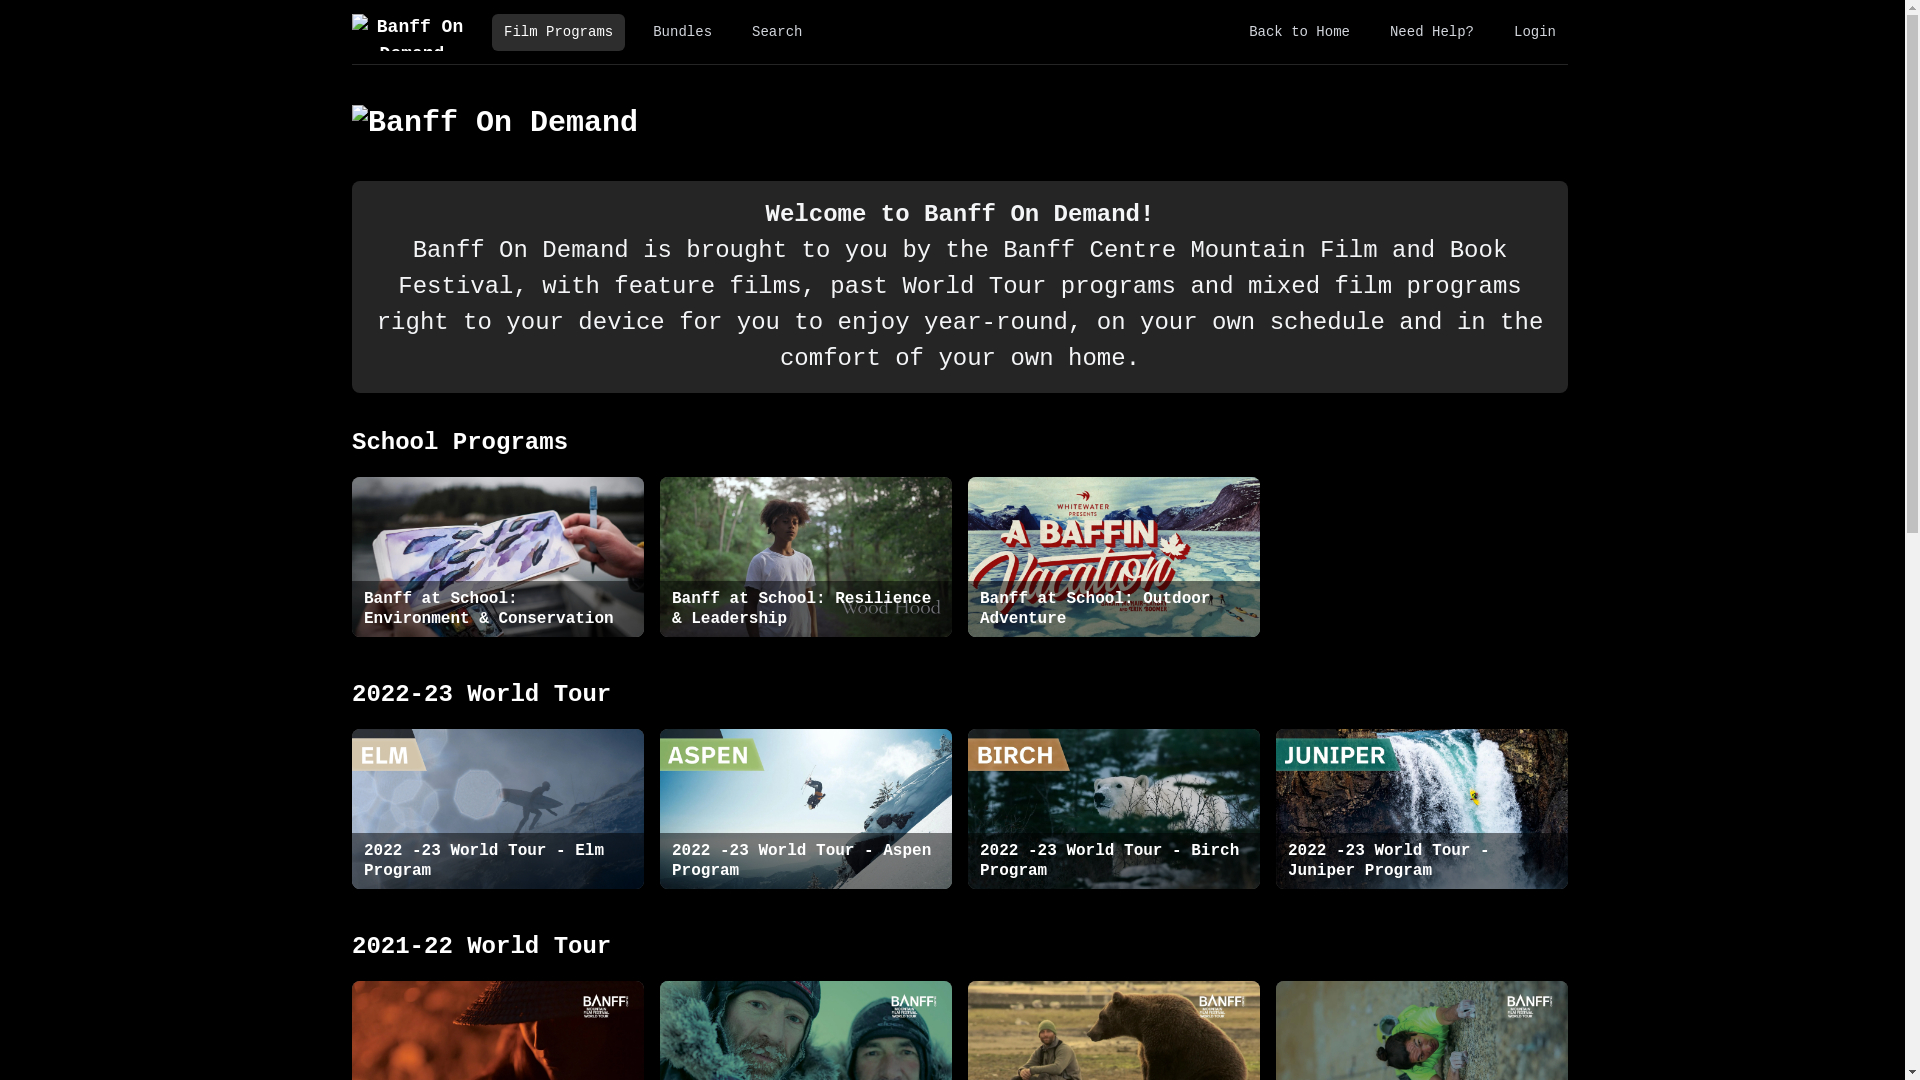 The height and width of the screenshot is (1080, 1920). I want to click on Back to Home, so click(1300, 32).